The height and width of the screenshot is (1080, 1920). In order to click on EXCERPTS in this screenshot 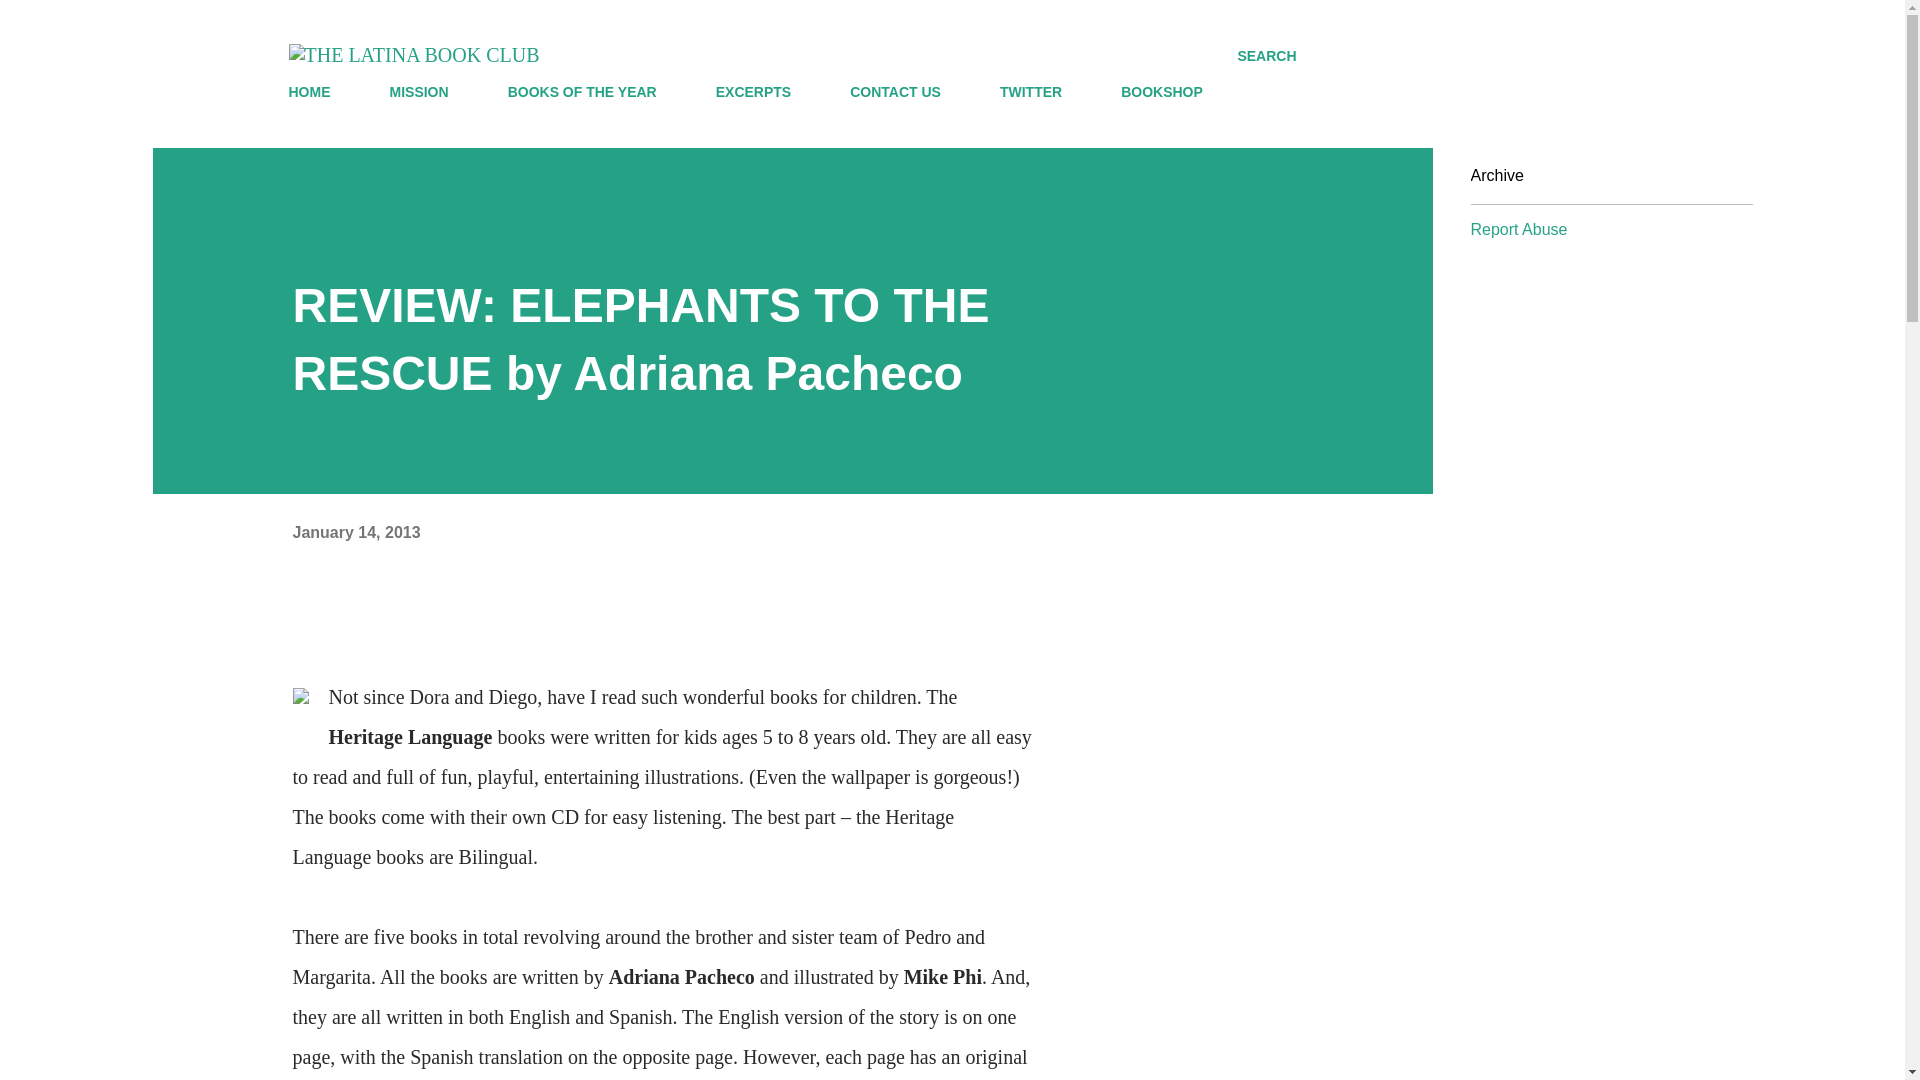, I will do `click(753, 92)`.